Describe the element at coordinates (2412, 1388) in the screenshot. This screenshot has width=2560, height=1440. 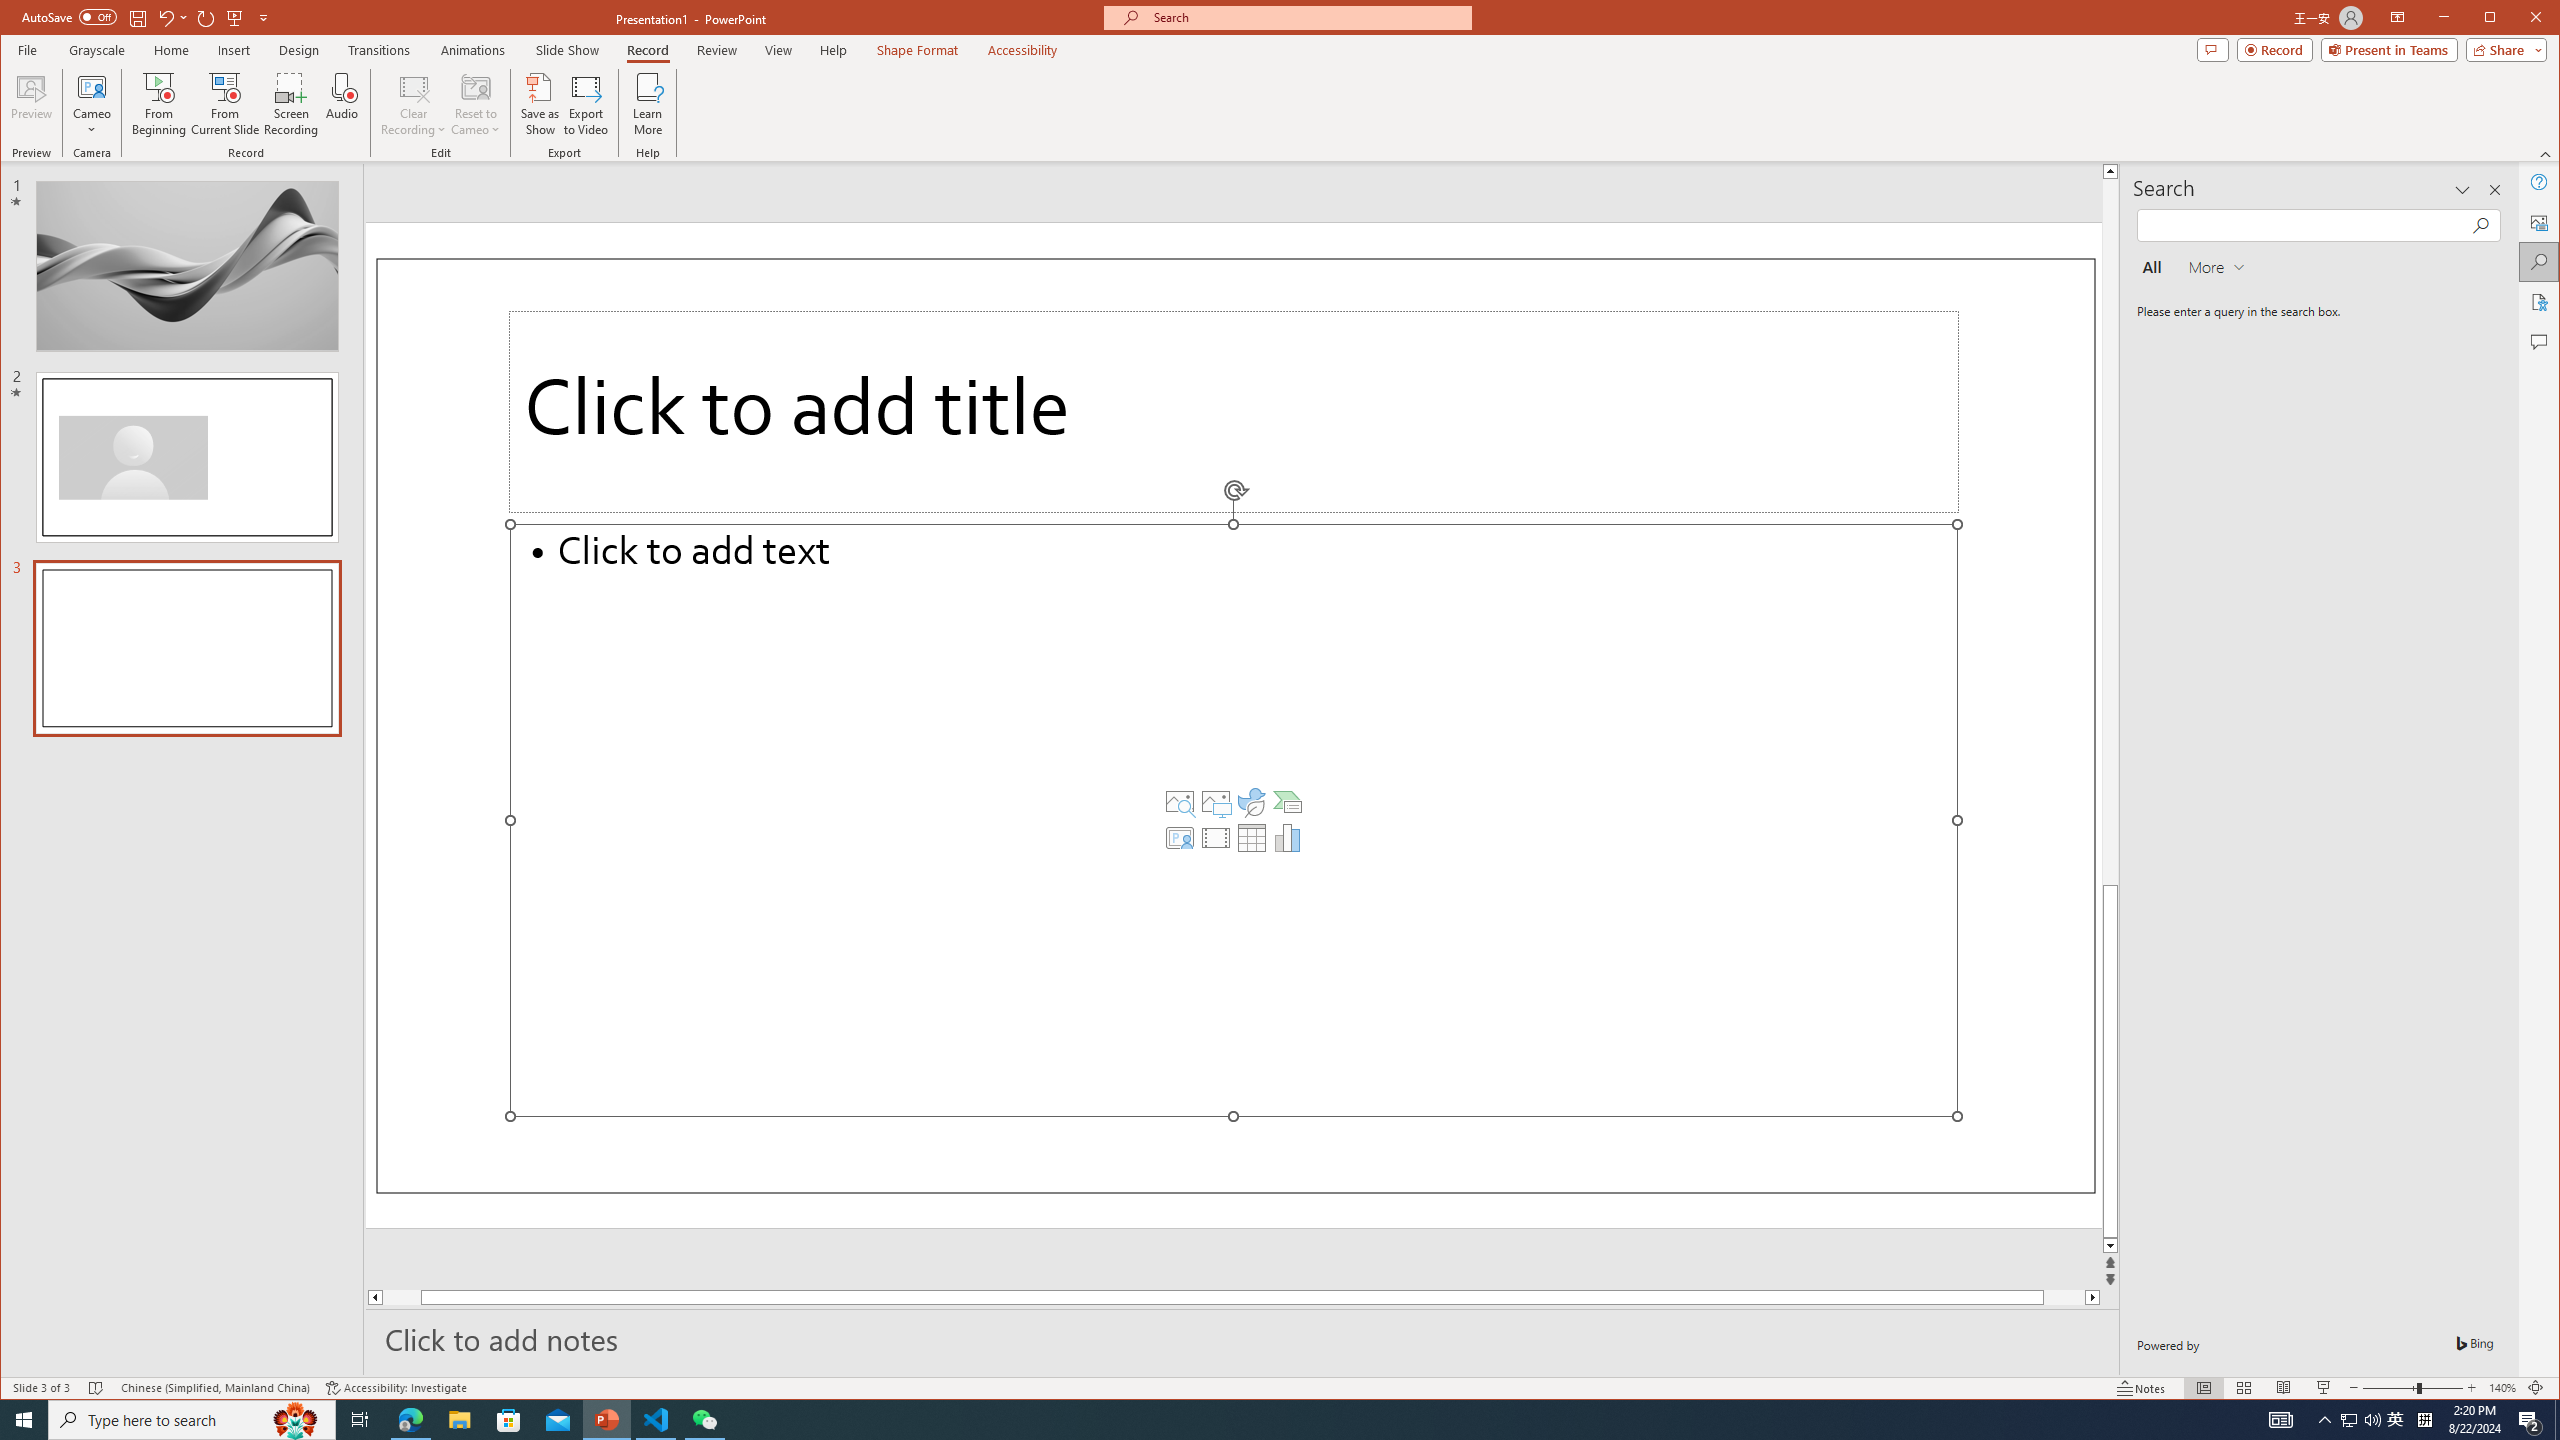
I see `Zoom` at that location.